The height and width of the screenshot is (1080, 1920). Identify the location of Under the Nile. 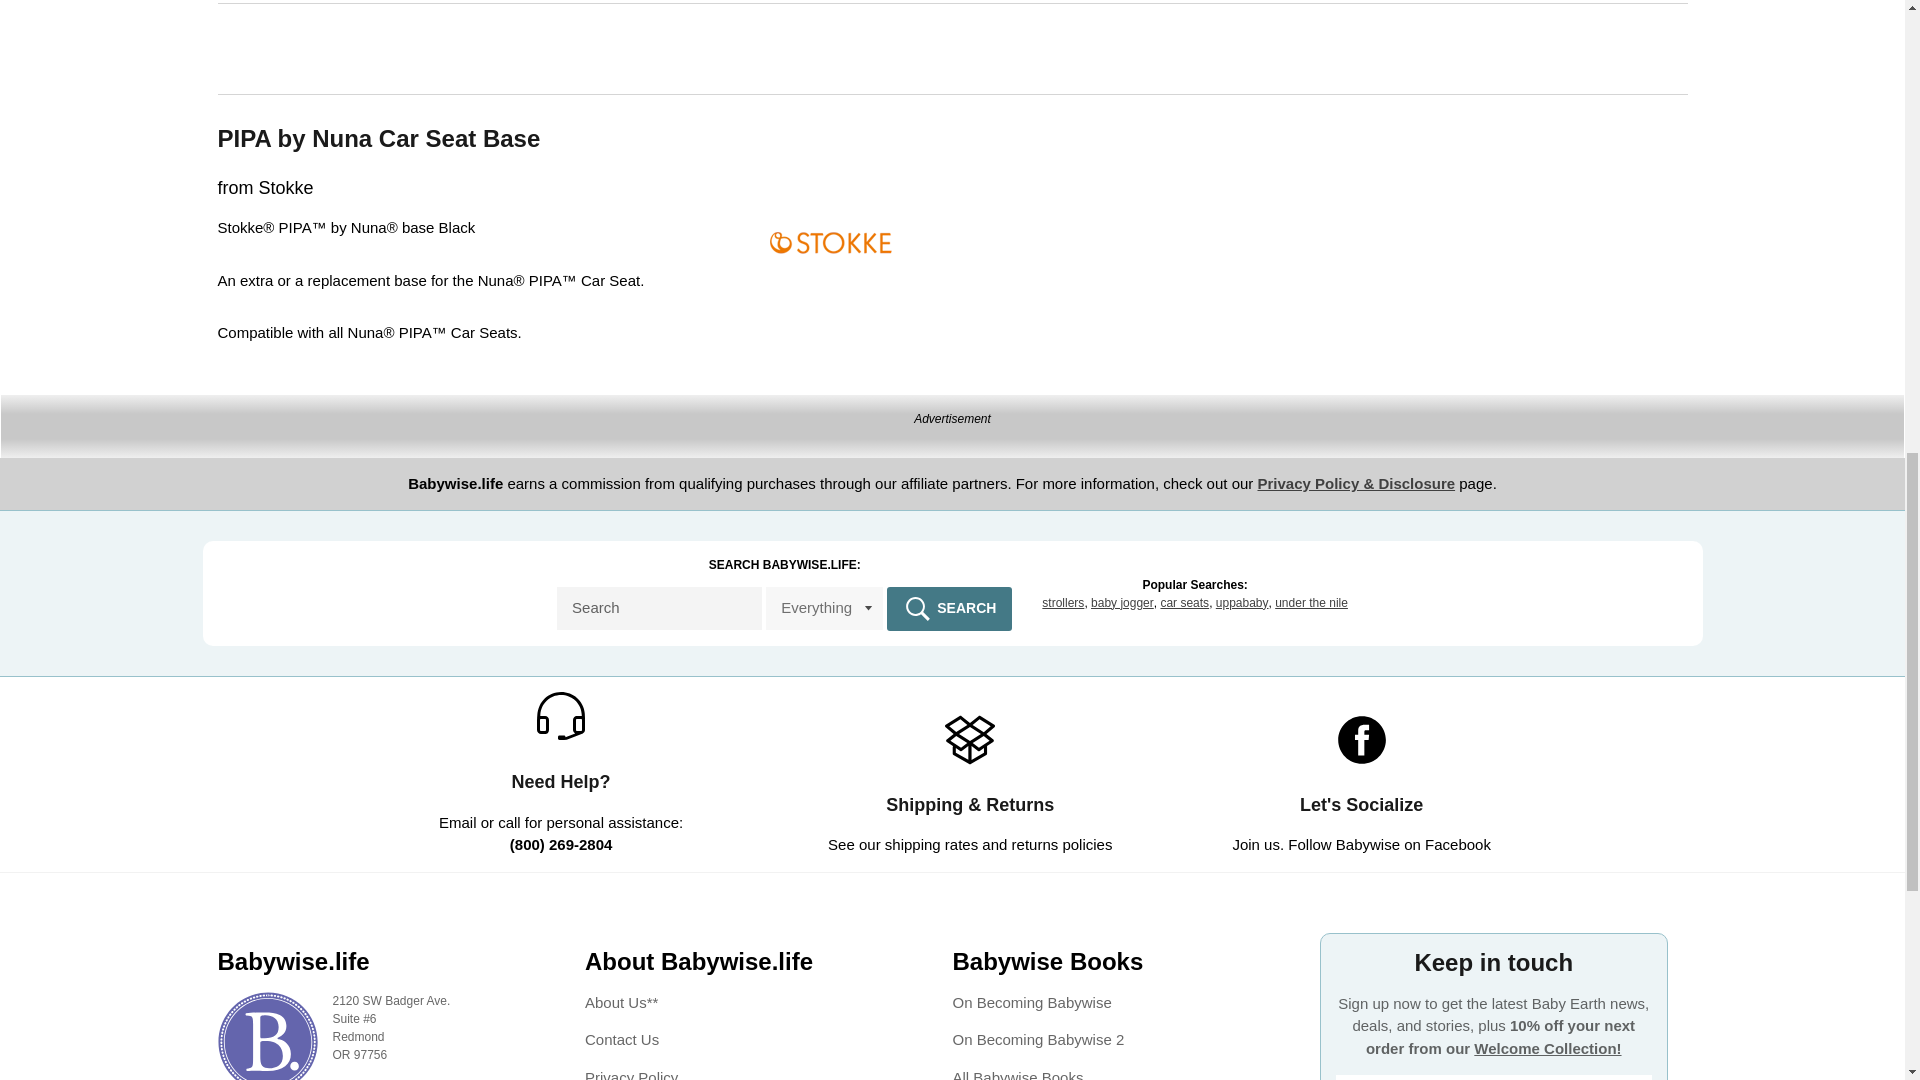
(1310, 603).